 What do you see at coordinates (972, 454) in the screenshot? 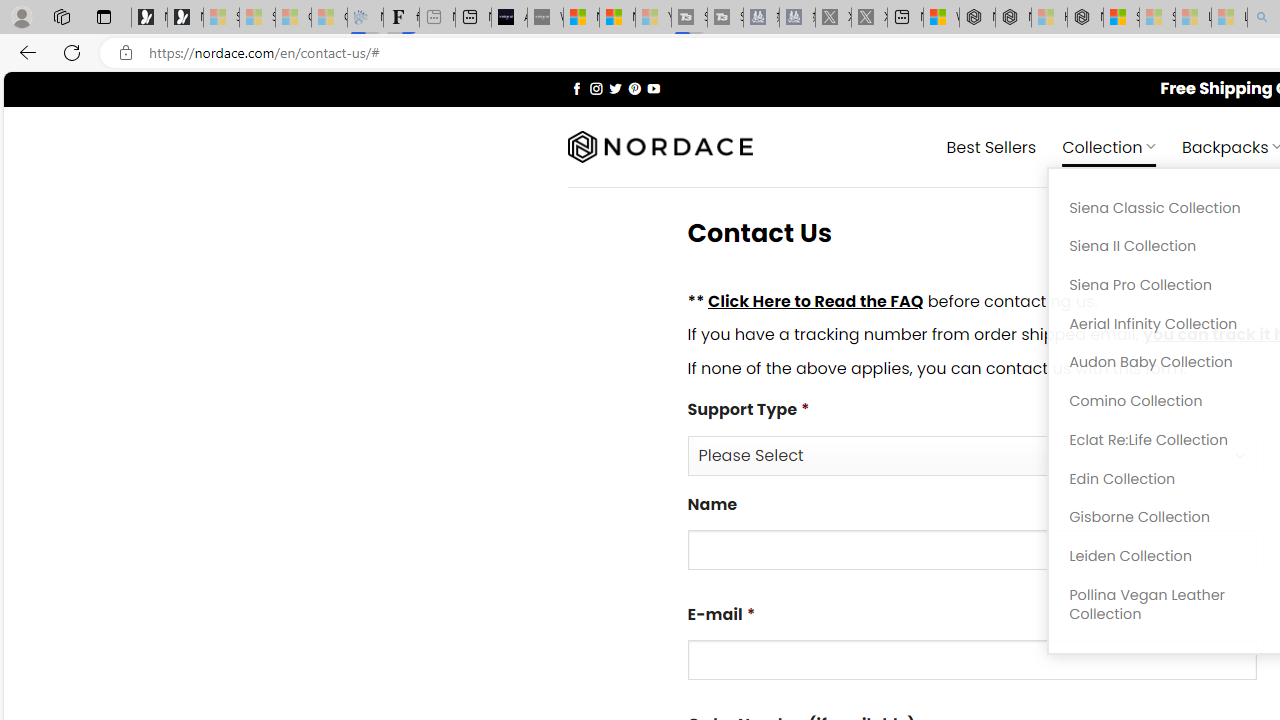
I see `Support Type*` at bounding box center [972, 454].